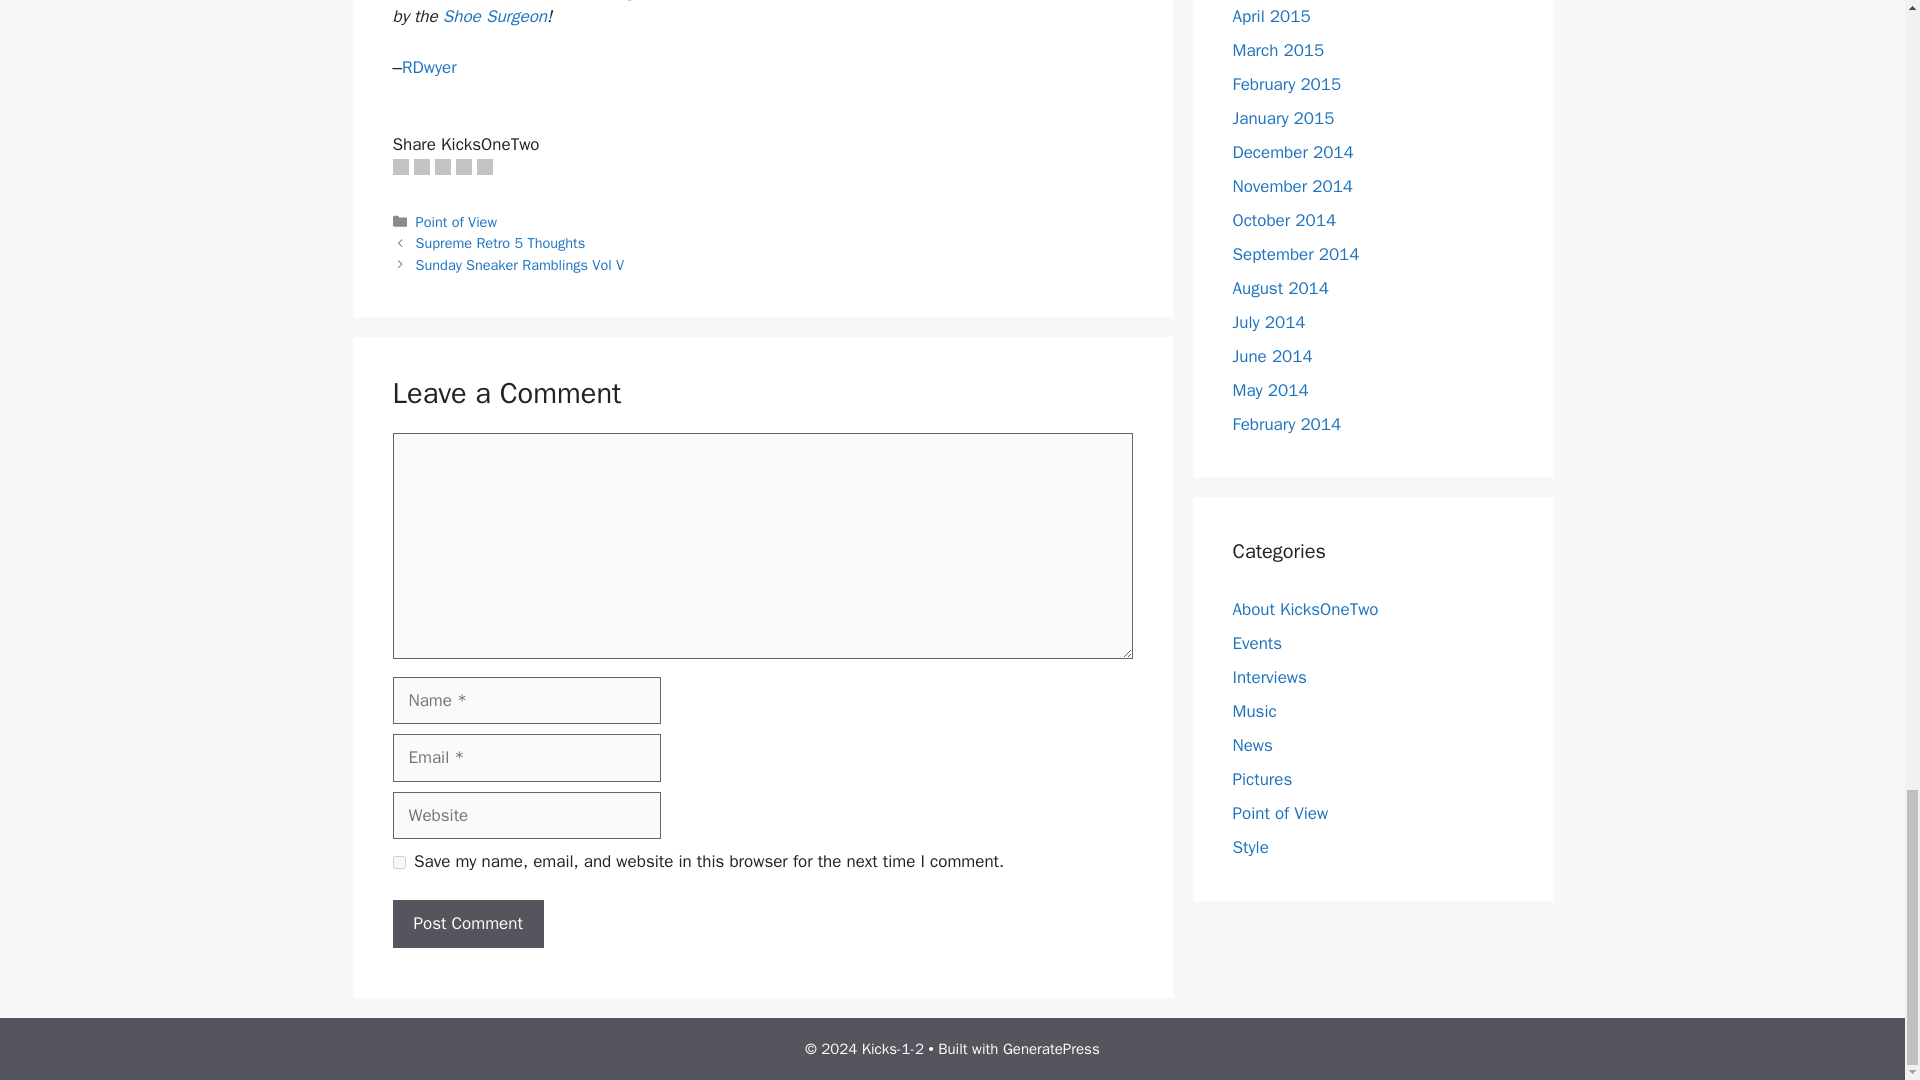 The image size is (1920, 1080). What do you see at coordinates (484, 166) in the screenshot?
I see `Share by email` at bounding box center [484, 166].